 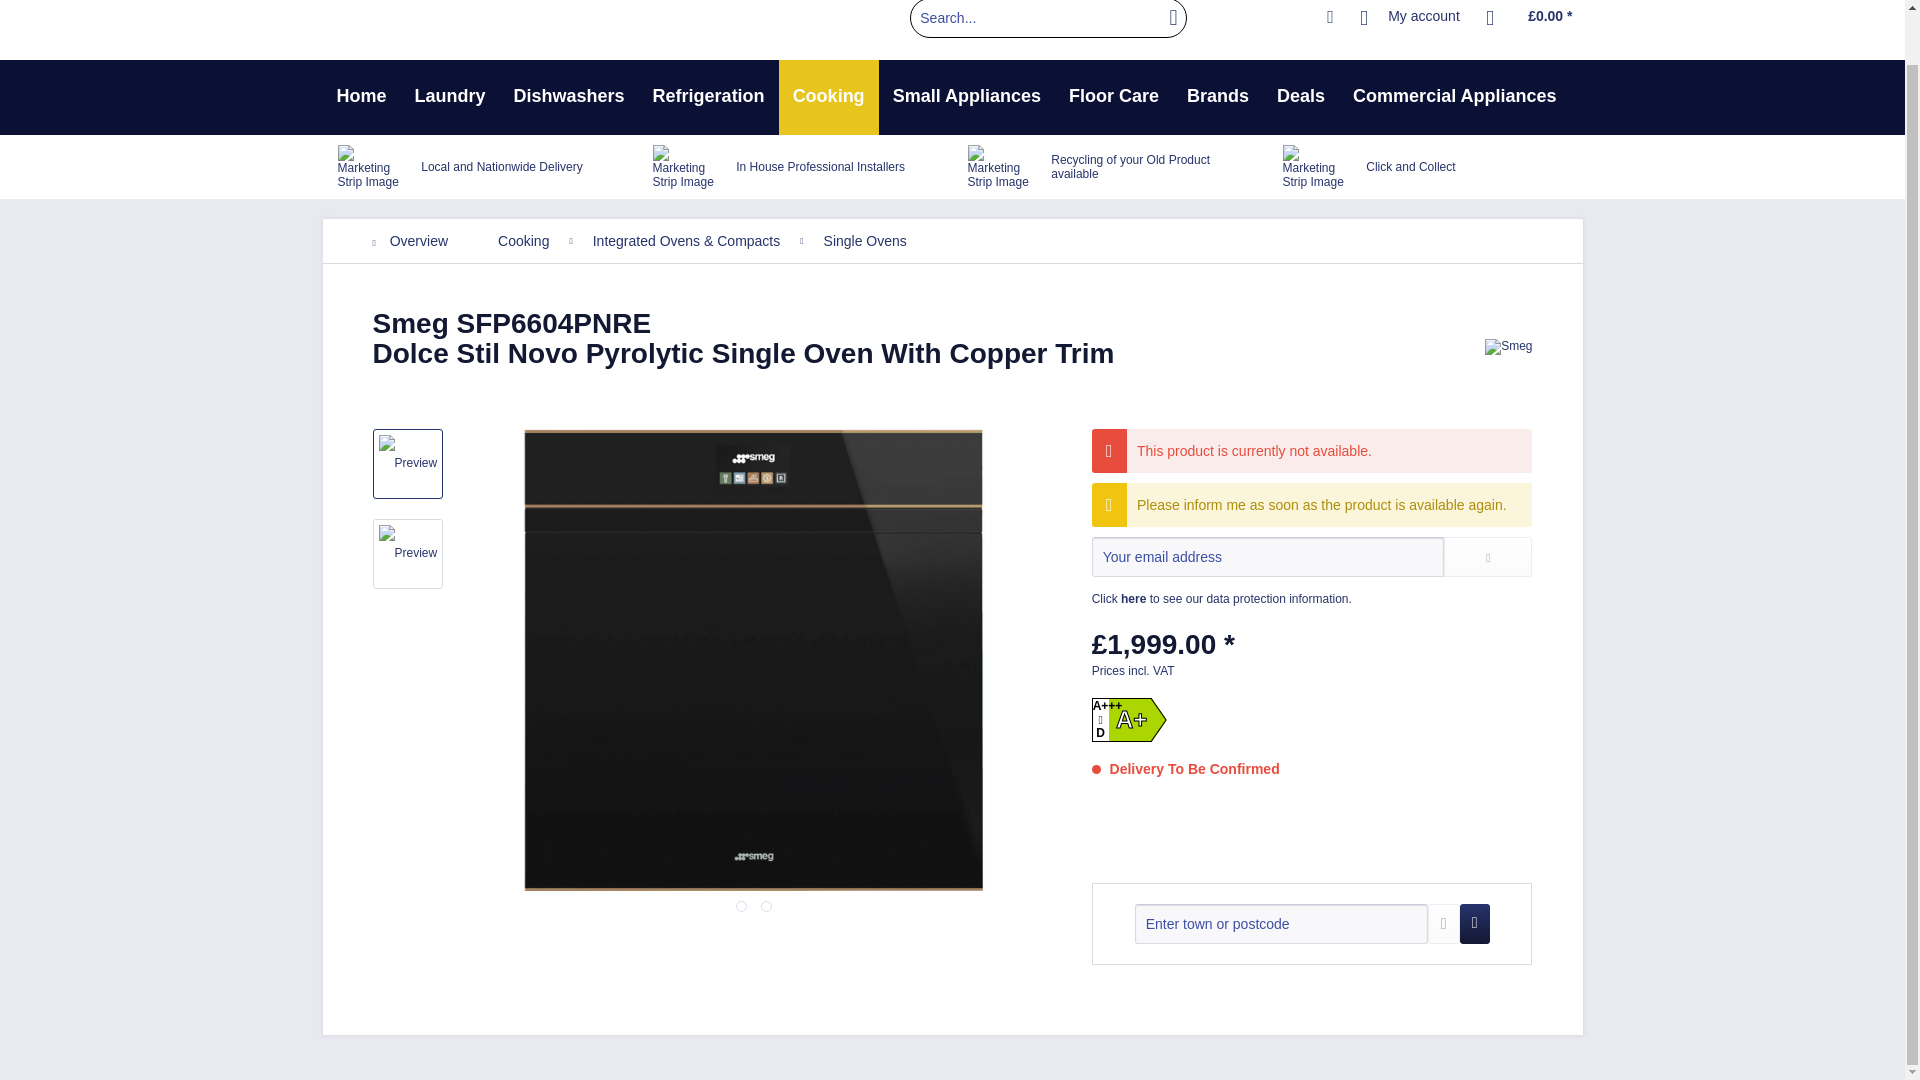 I want to click on Brands, so click(x=1218, y=98).